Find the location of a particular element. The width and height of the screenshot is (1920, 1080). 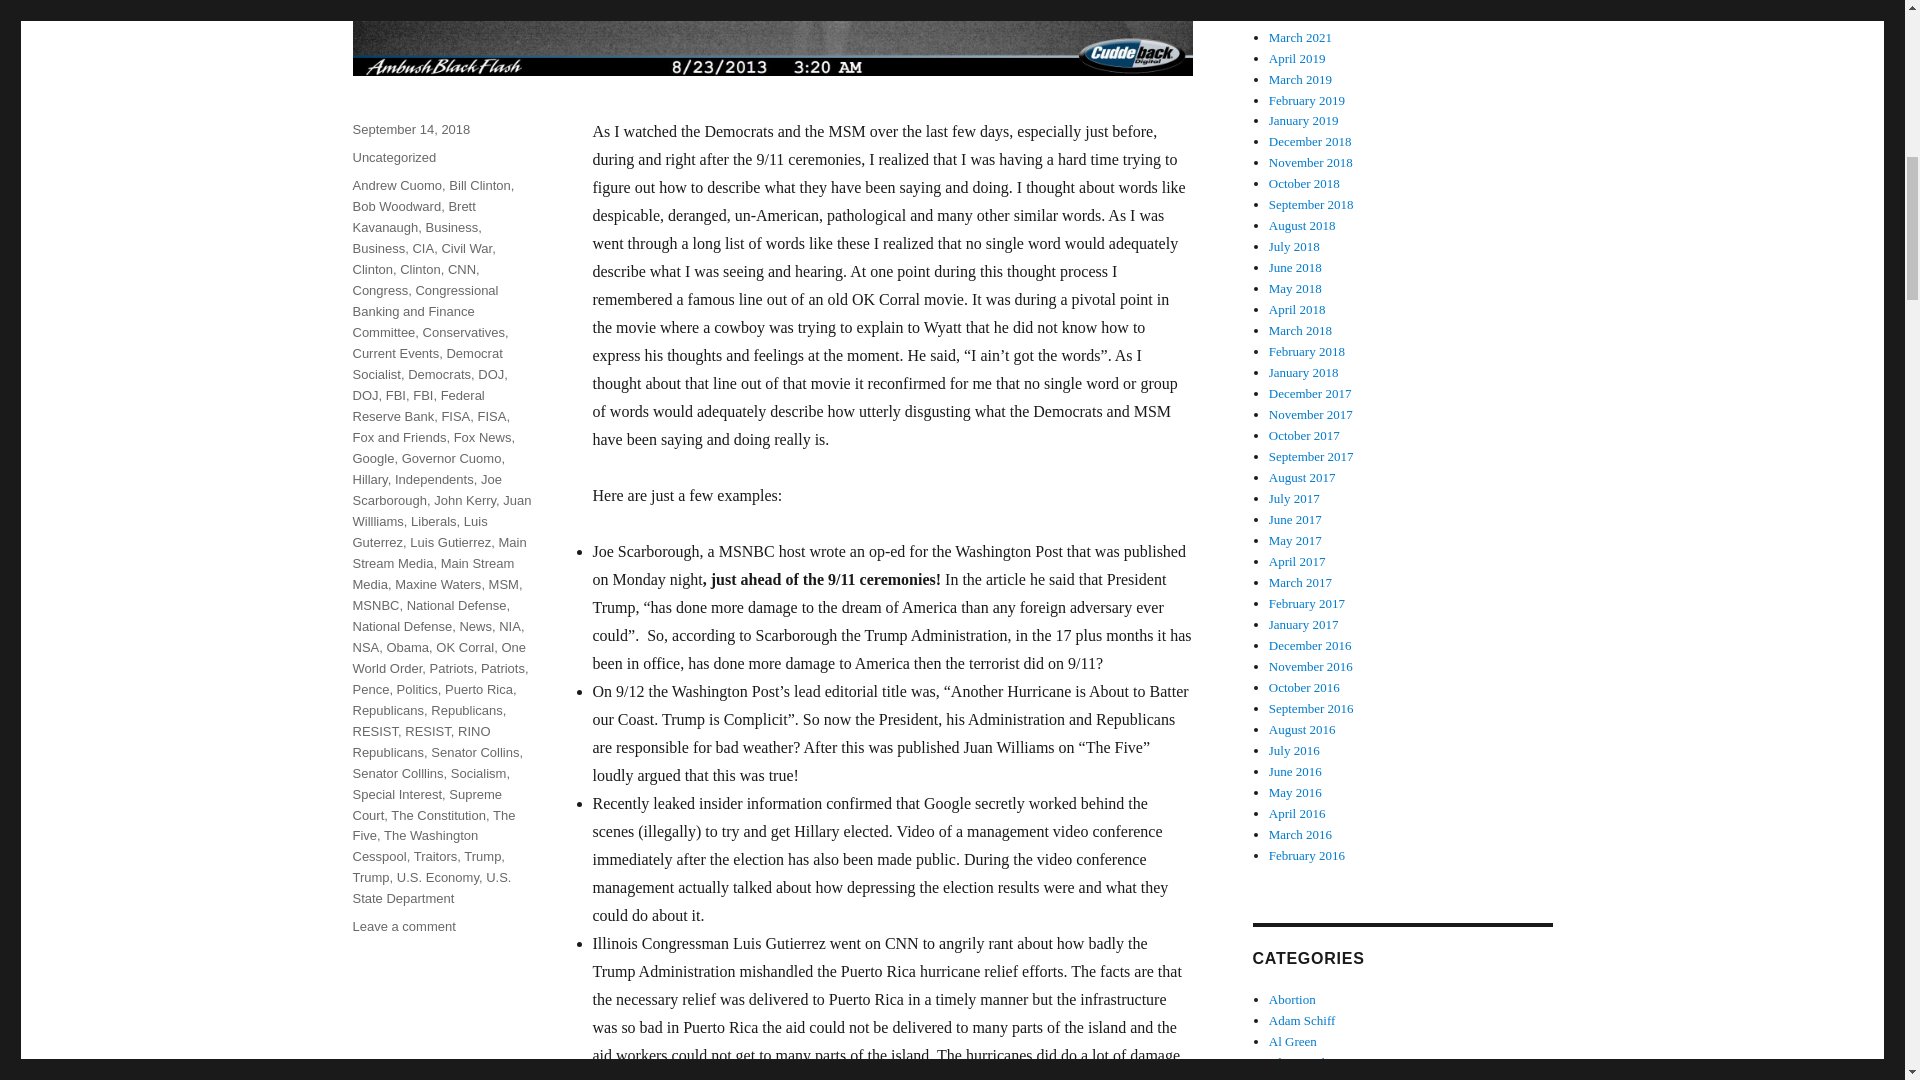

Conservatives is located at coordinates (463, 332).